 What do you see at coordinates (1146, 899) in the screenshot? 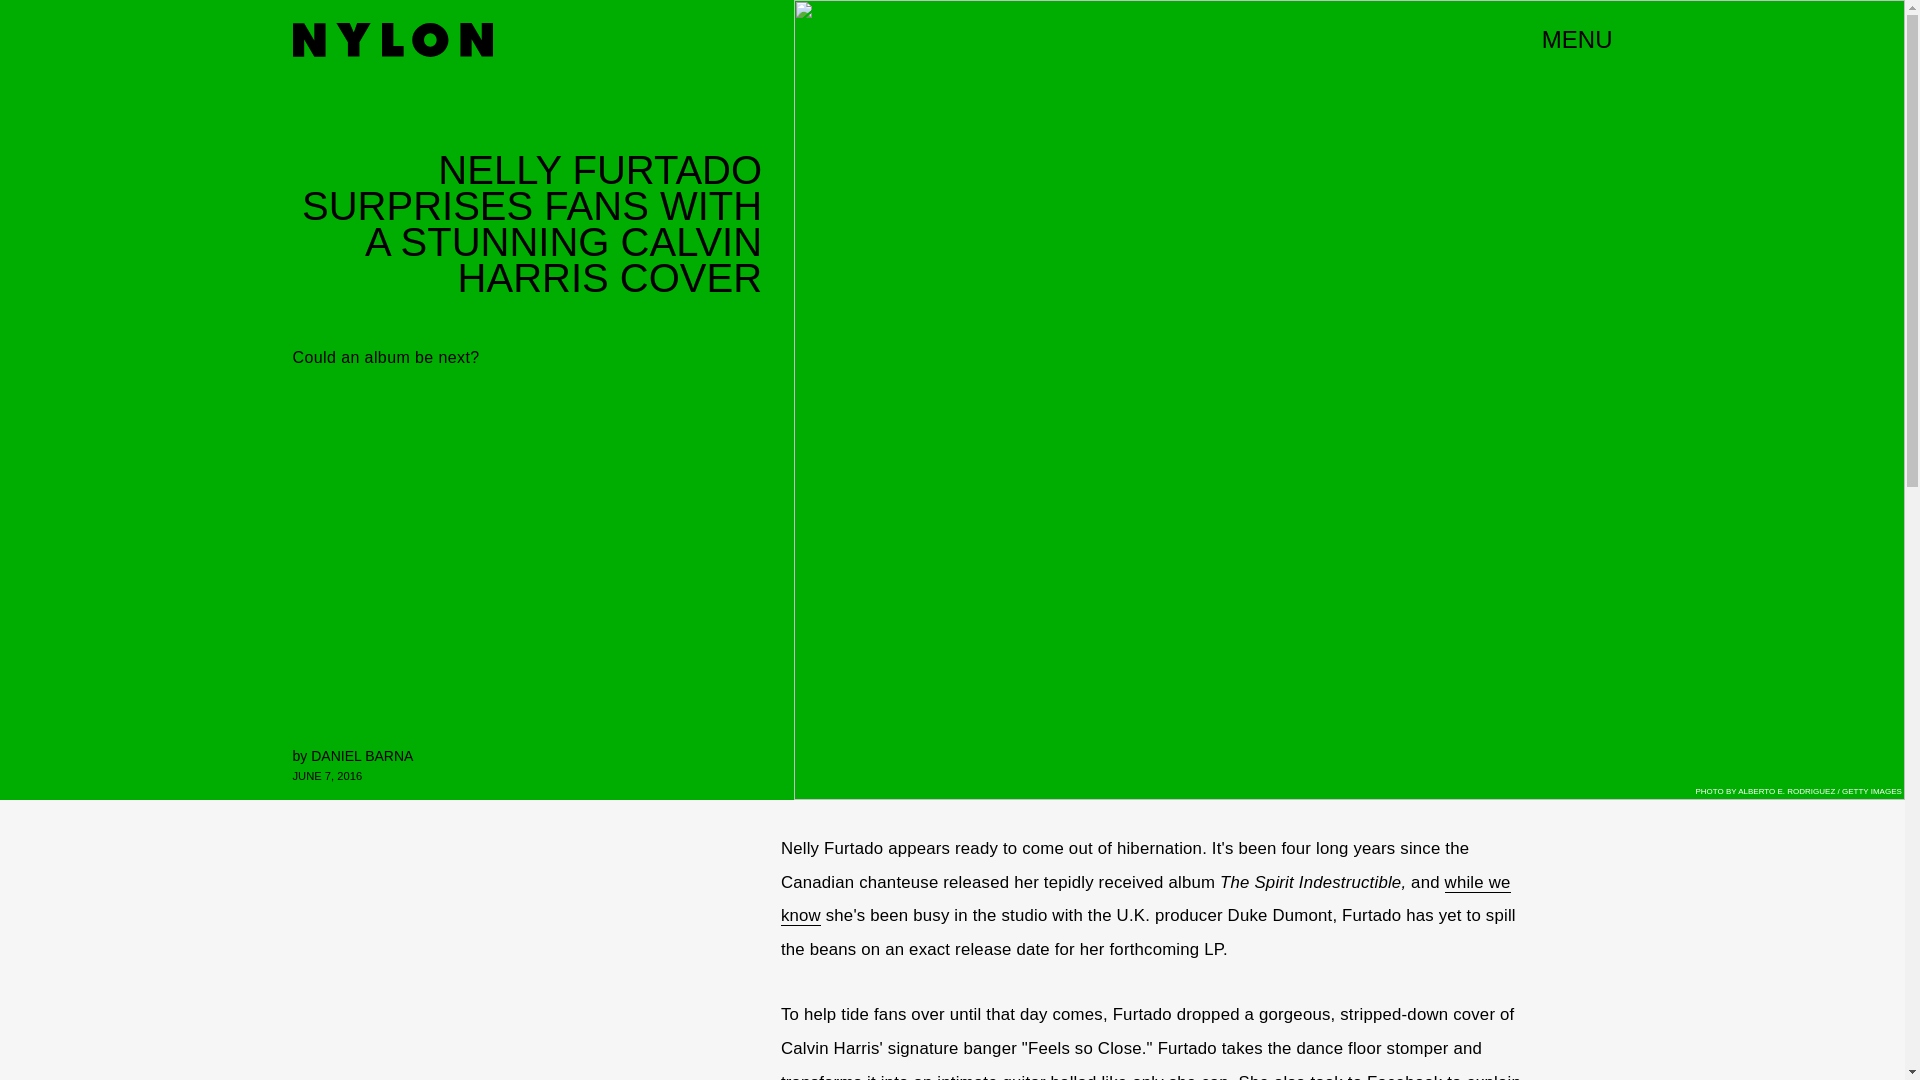
I see `while we know` at bounding box center [1146, 899].